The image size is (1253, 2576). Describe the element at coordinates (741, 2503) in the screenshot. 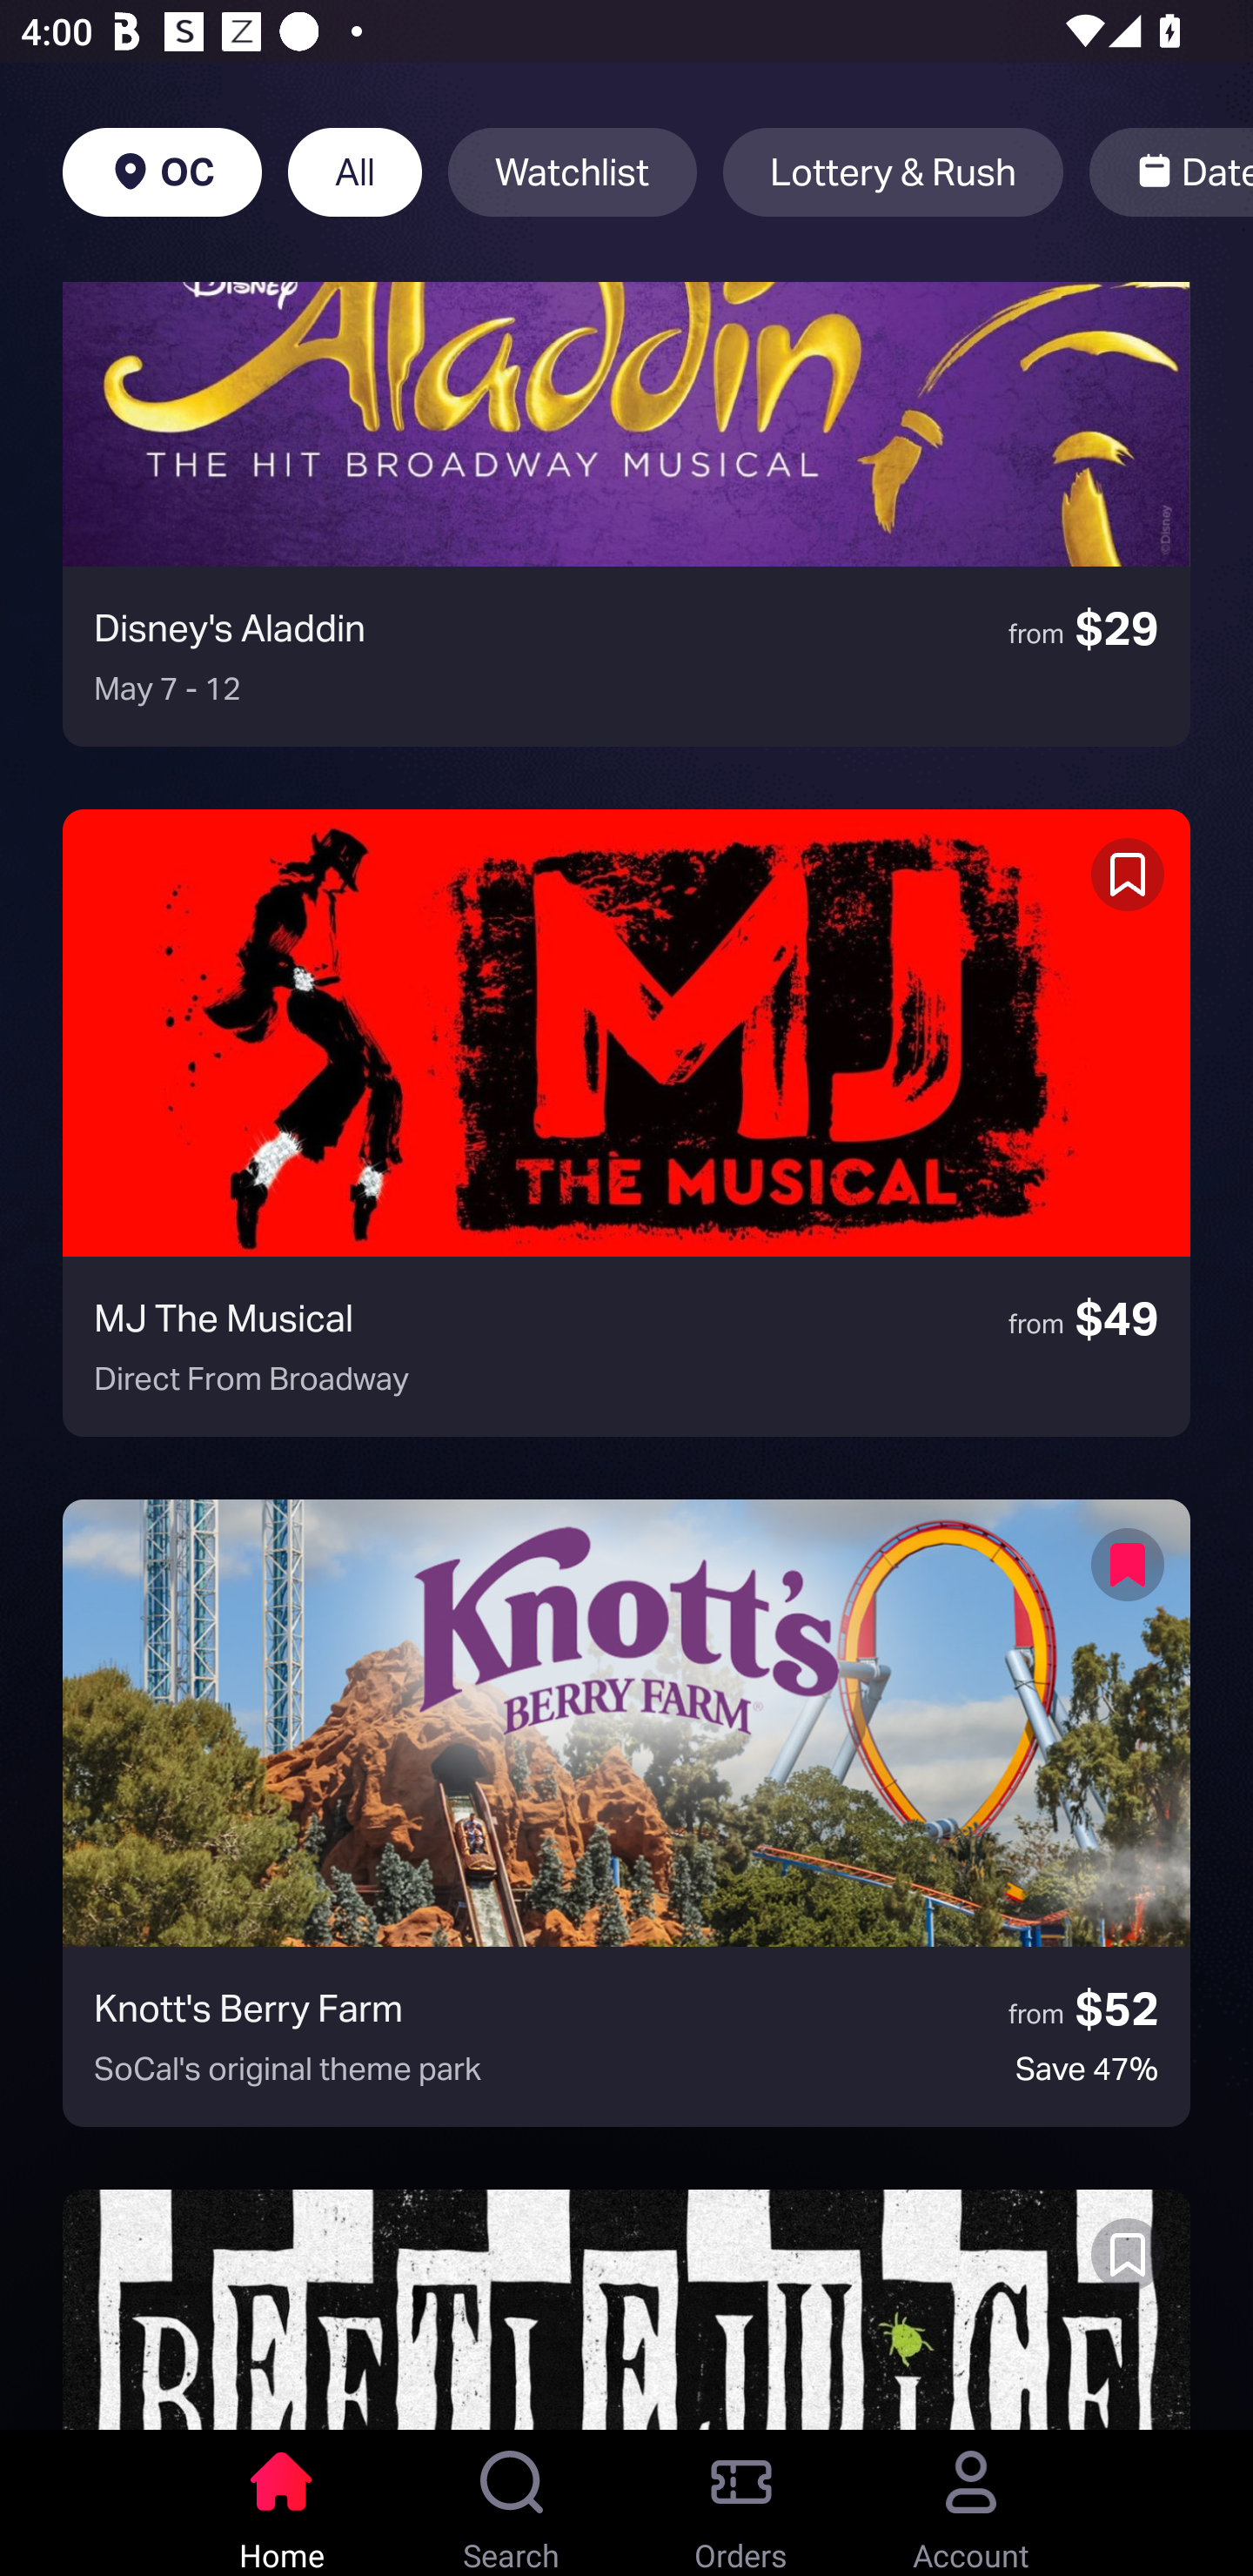

I see `Orders` at that location.